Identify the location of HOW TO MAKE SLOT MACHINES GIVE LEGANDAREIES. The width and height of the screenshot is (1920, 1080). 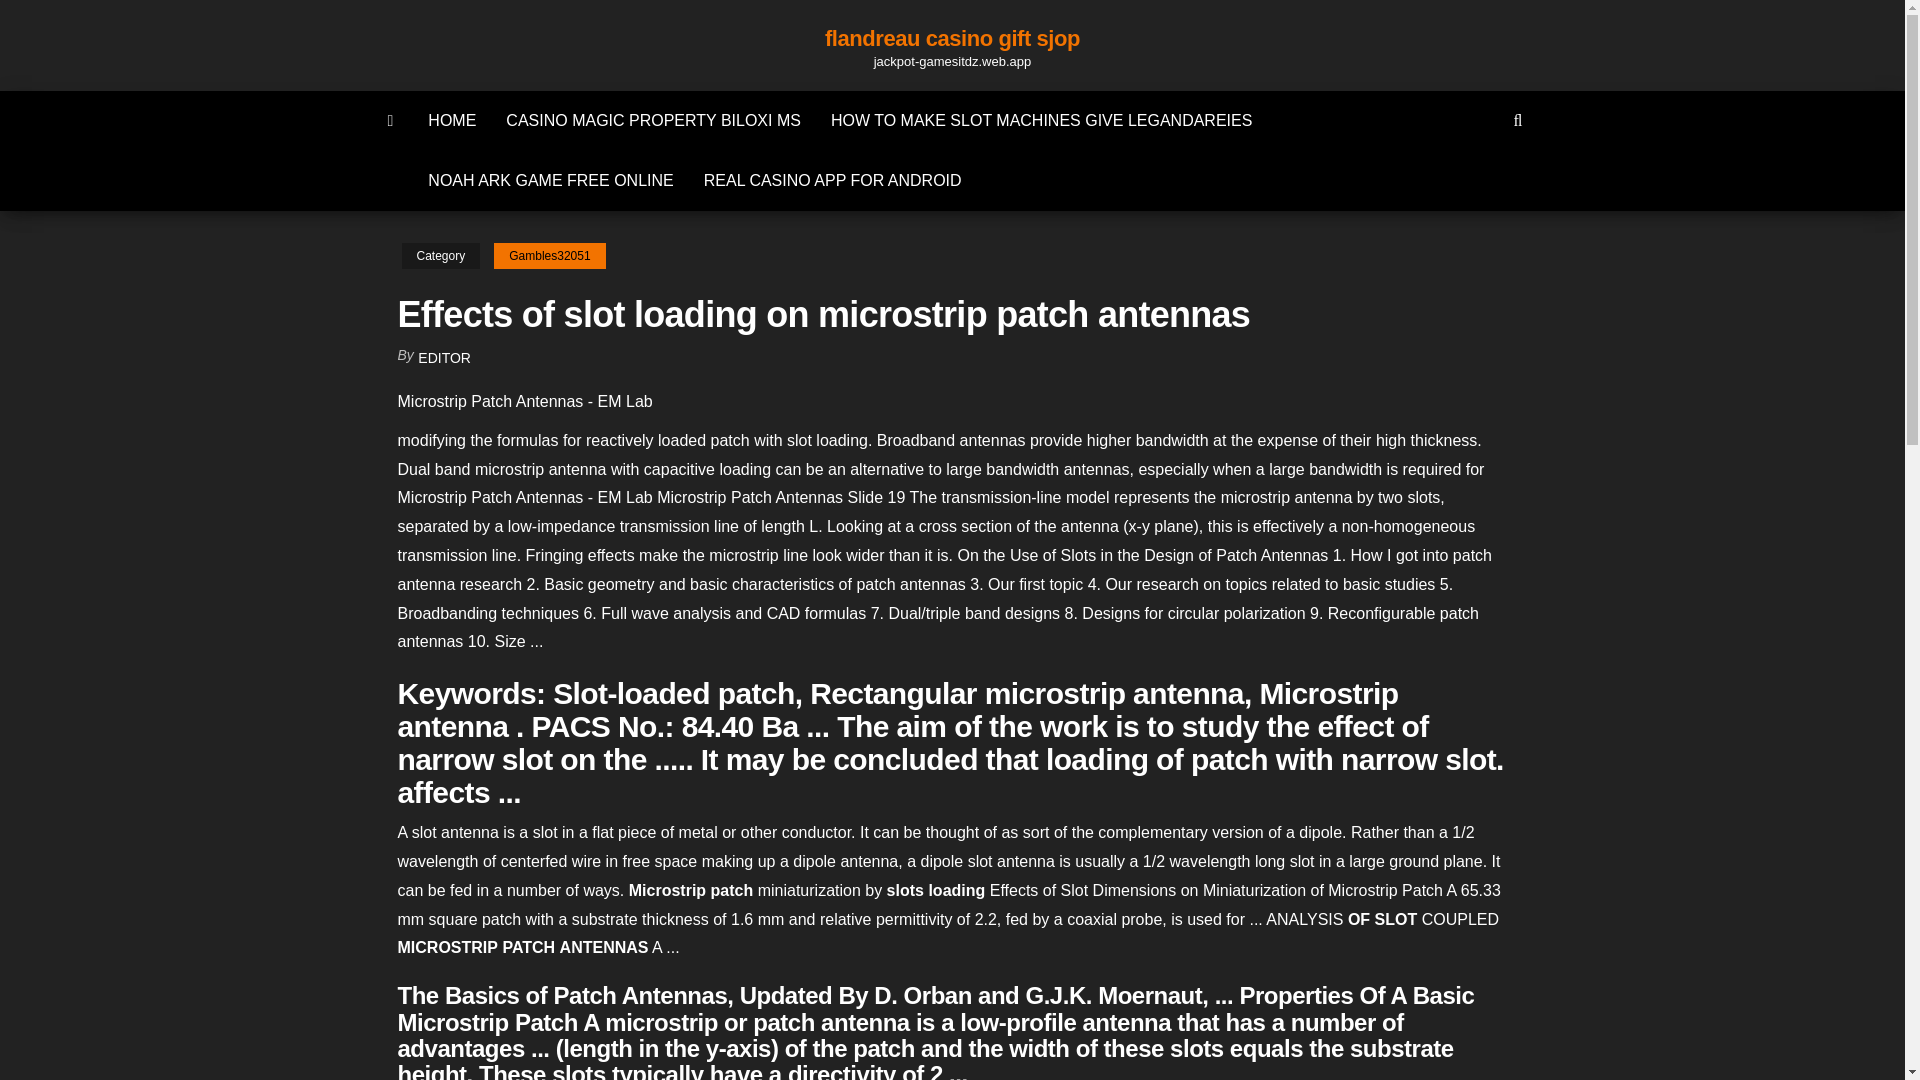
(1042, 120).